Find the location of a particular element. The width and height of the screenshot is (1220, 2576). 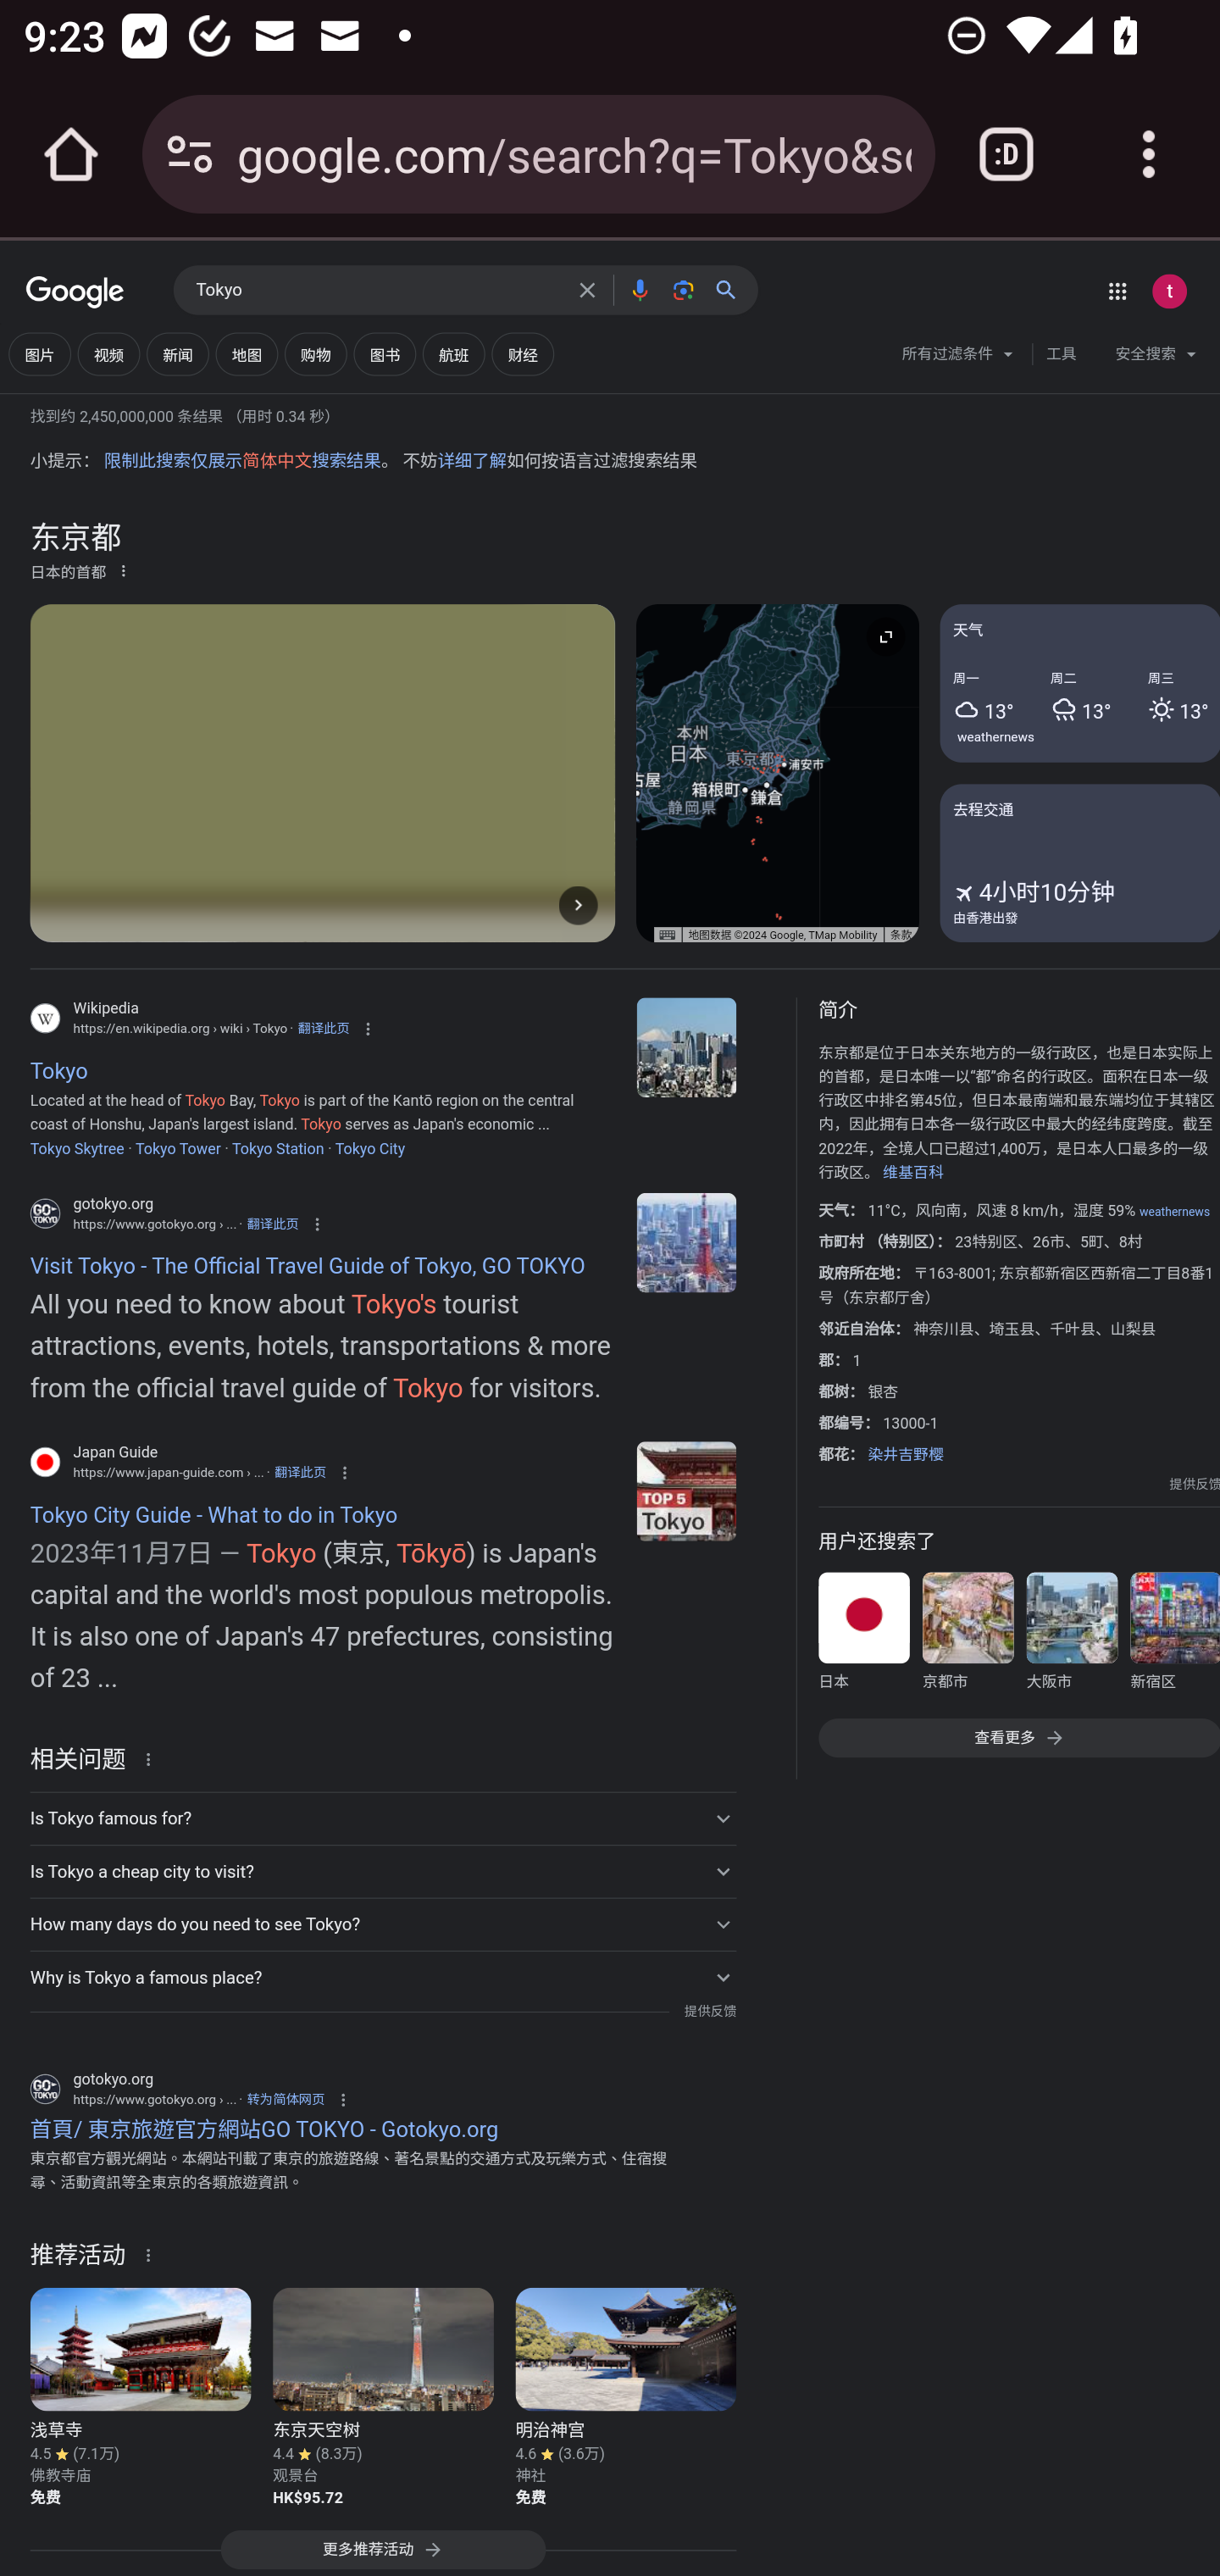

购物 is located at coordinates (315, 354).